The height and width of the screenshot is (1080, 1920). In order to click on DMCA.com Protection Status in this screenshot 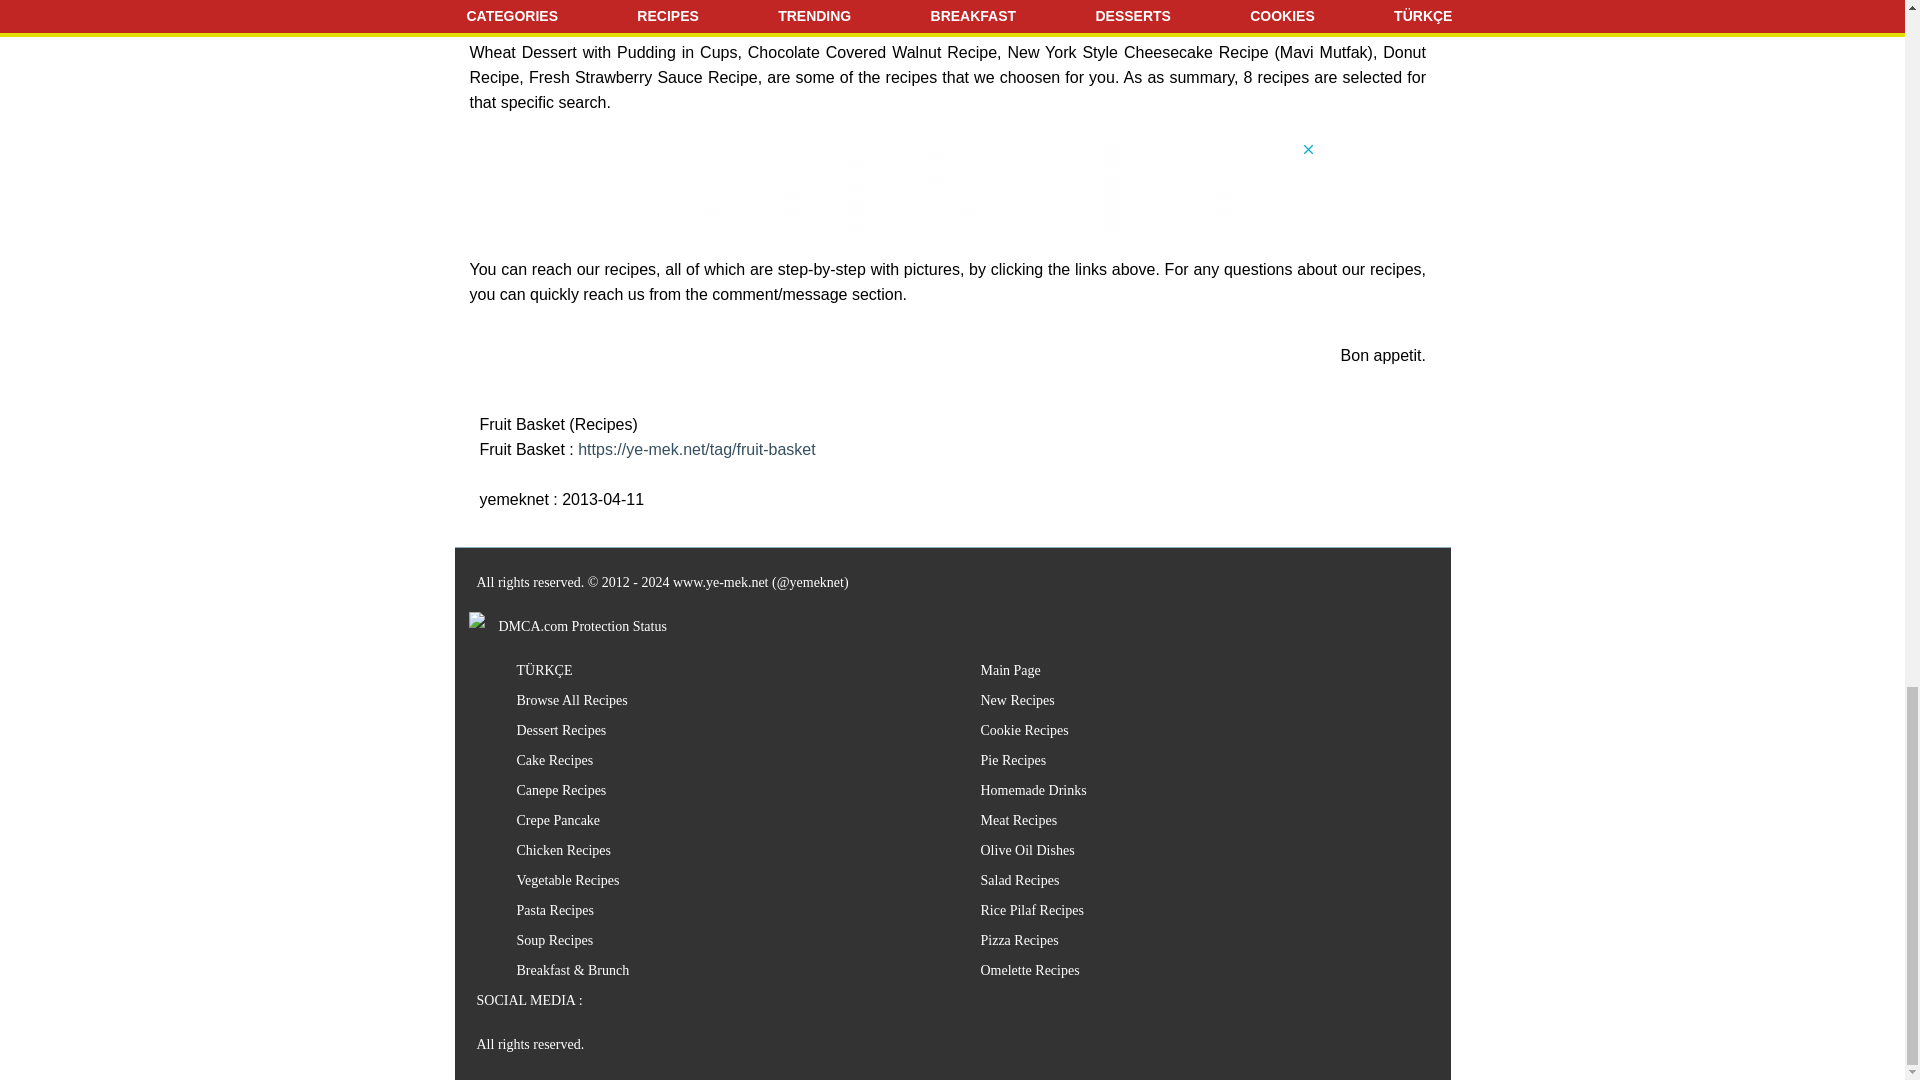, I will do `click(567, 626)`.